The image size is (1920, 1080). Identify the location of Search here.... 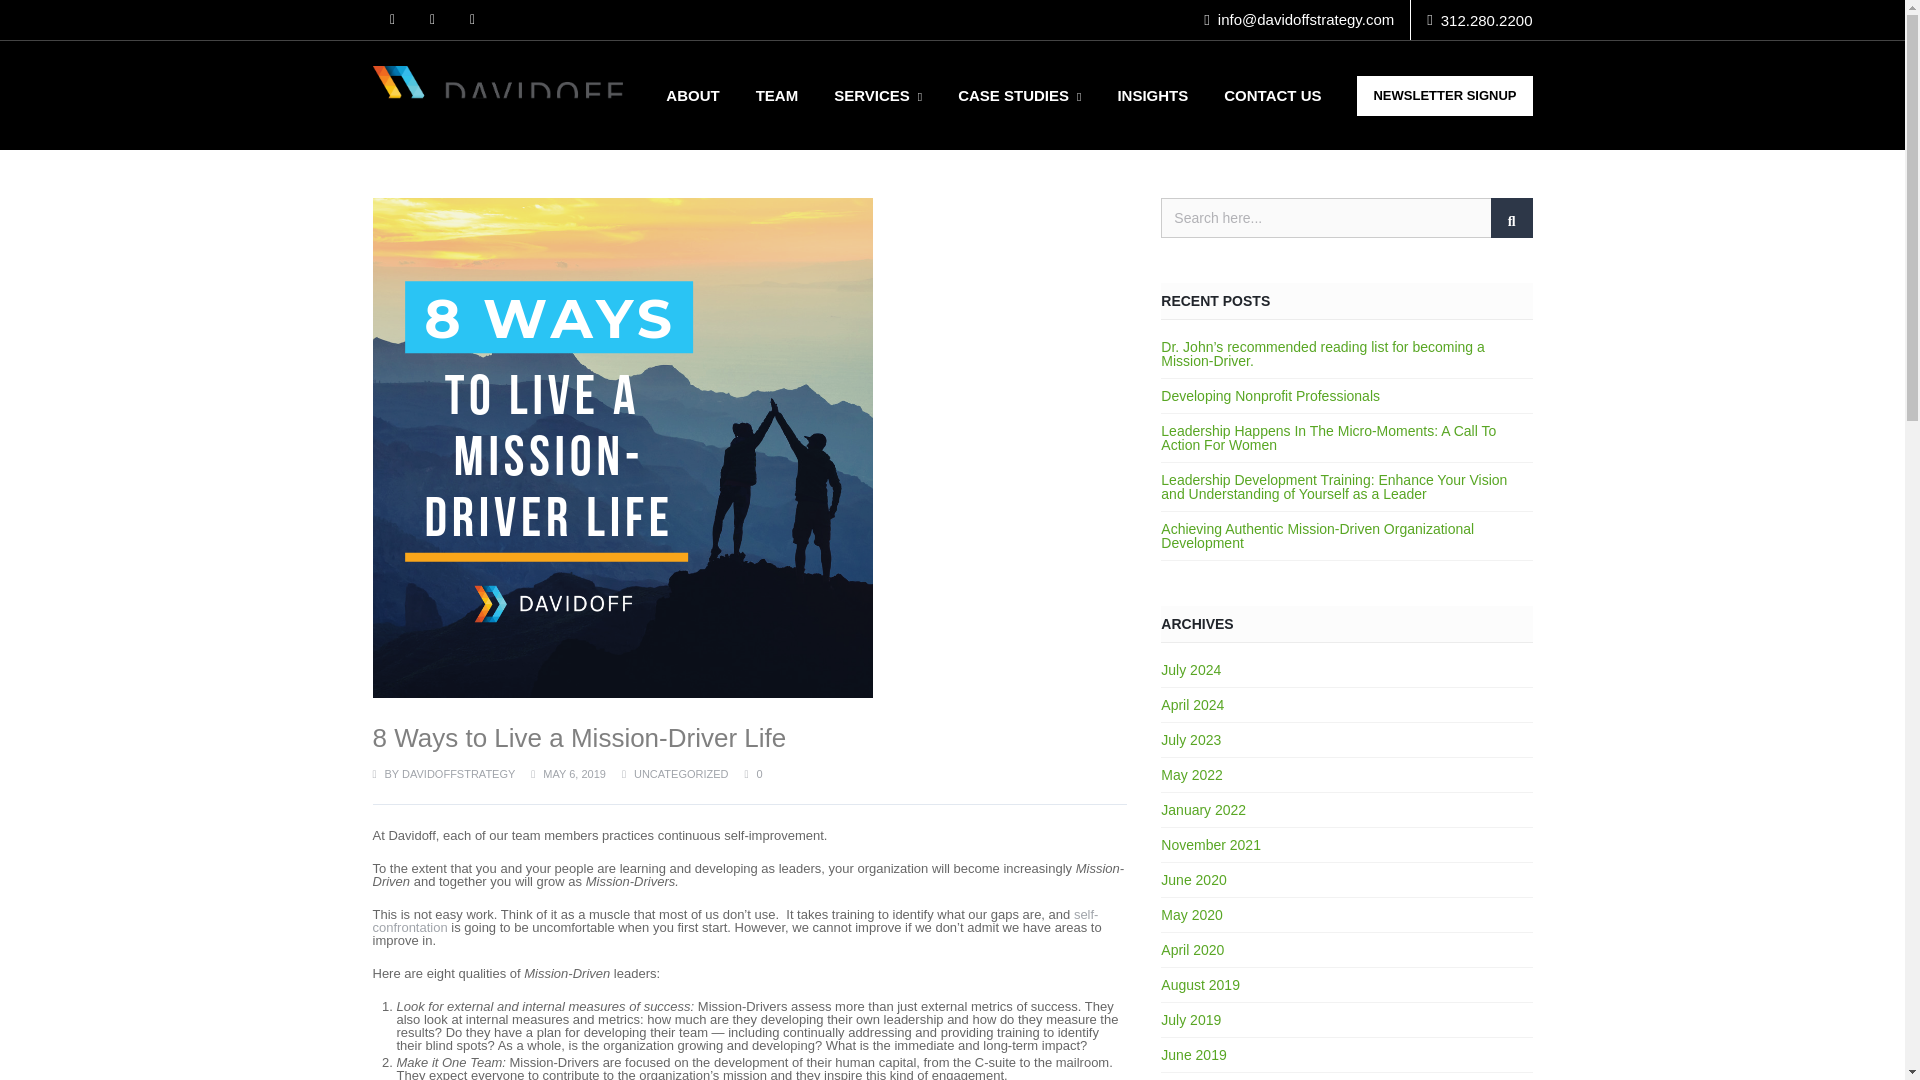
(1346, 217).